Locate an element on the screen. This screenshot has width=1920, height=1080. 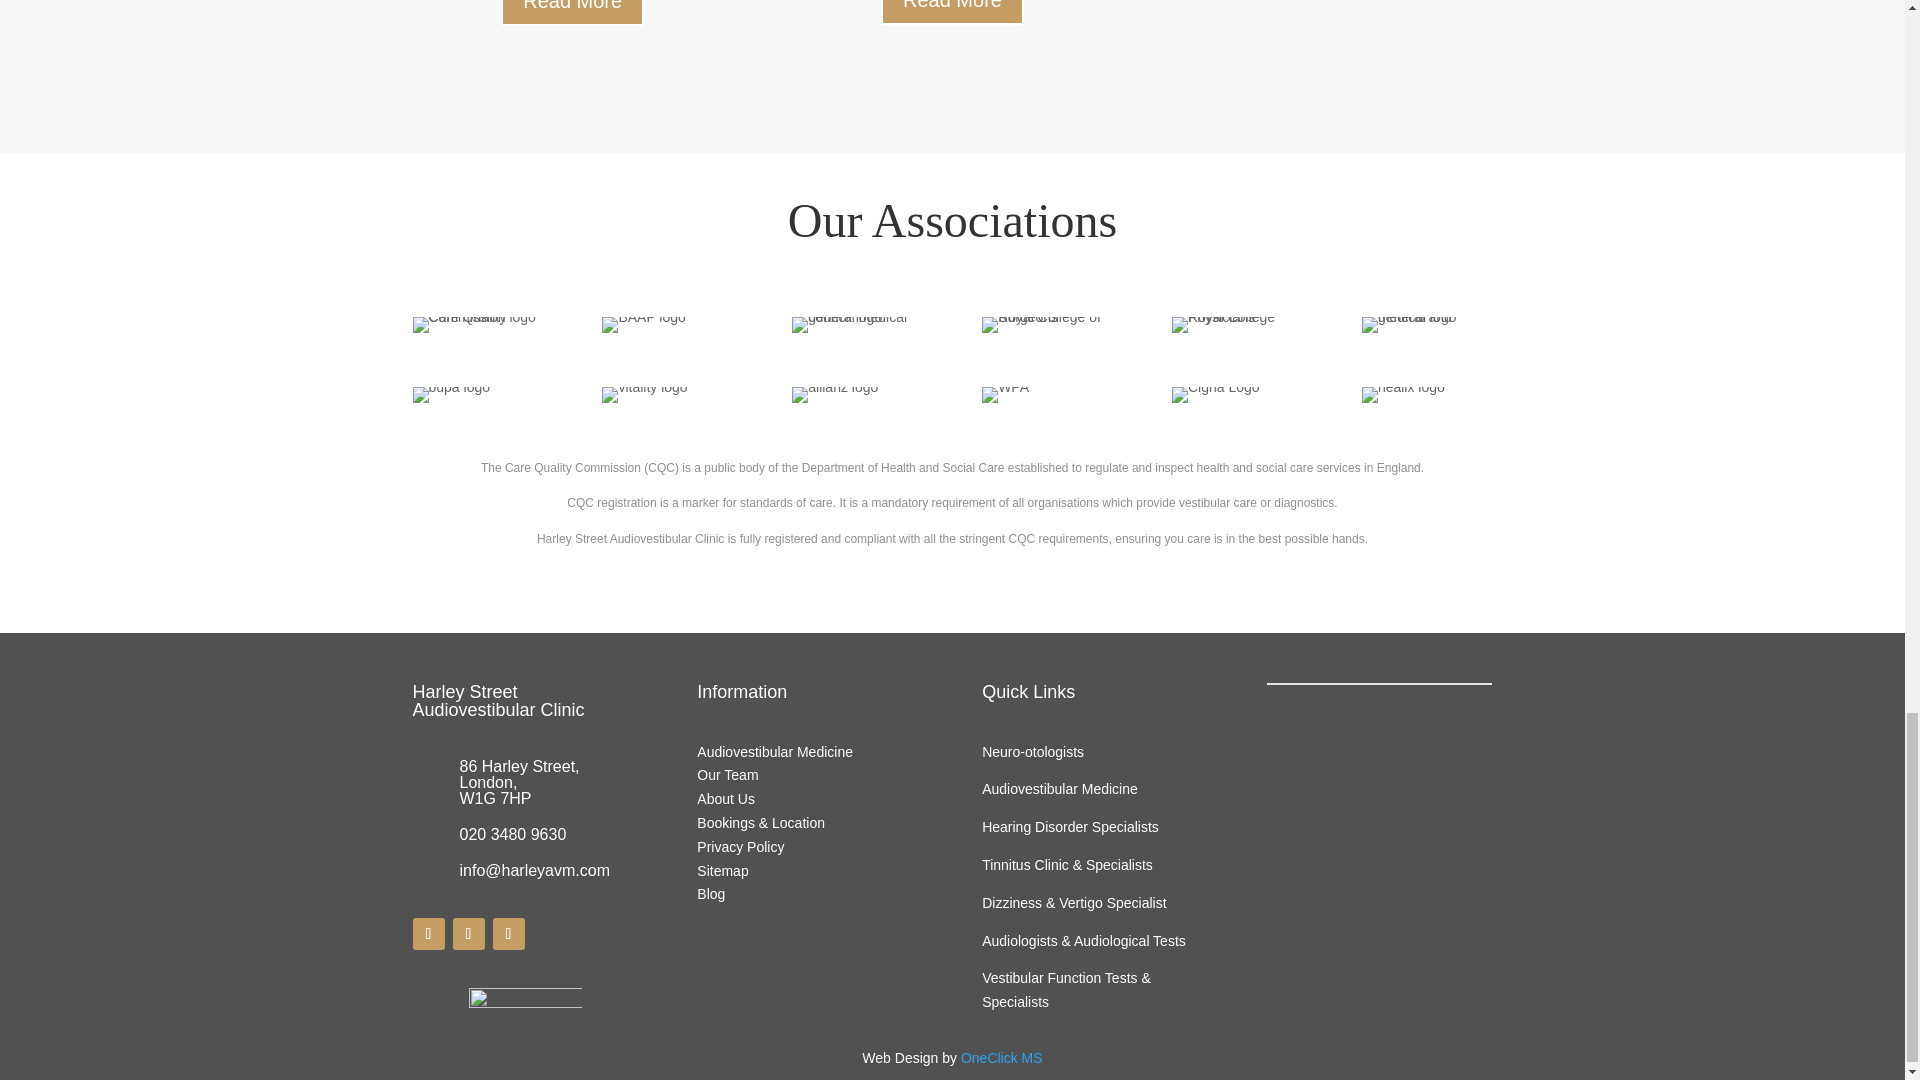
general medical council logo is located at coordinates (856, 324).